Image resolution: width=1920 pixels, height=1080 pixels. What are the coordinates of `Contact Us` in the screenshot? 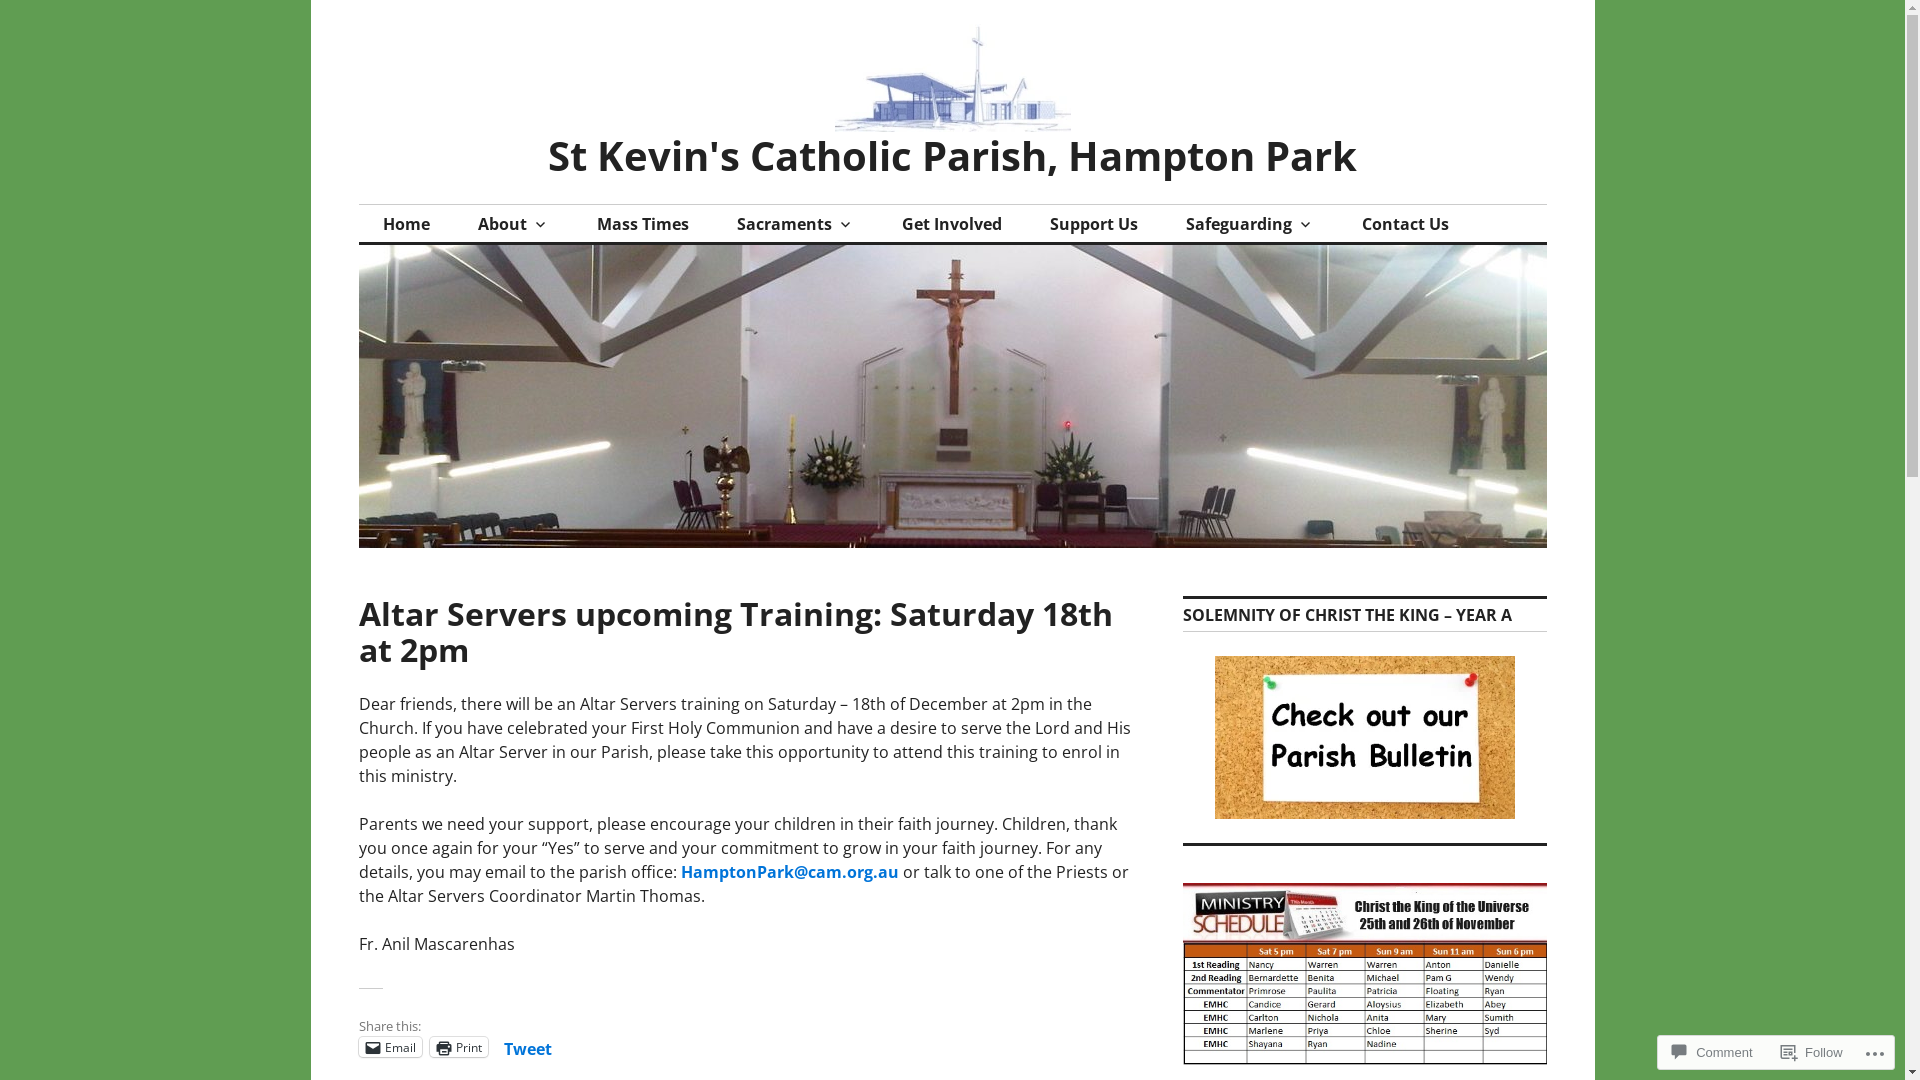 It's located at (1406, 224).